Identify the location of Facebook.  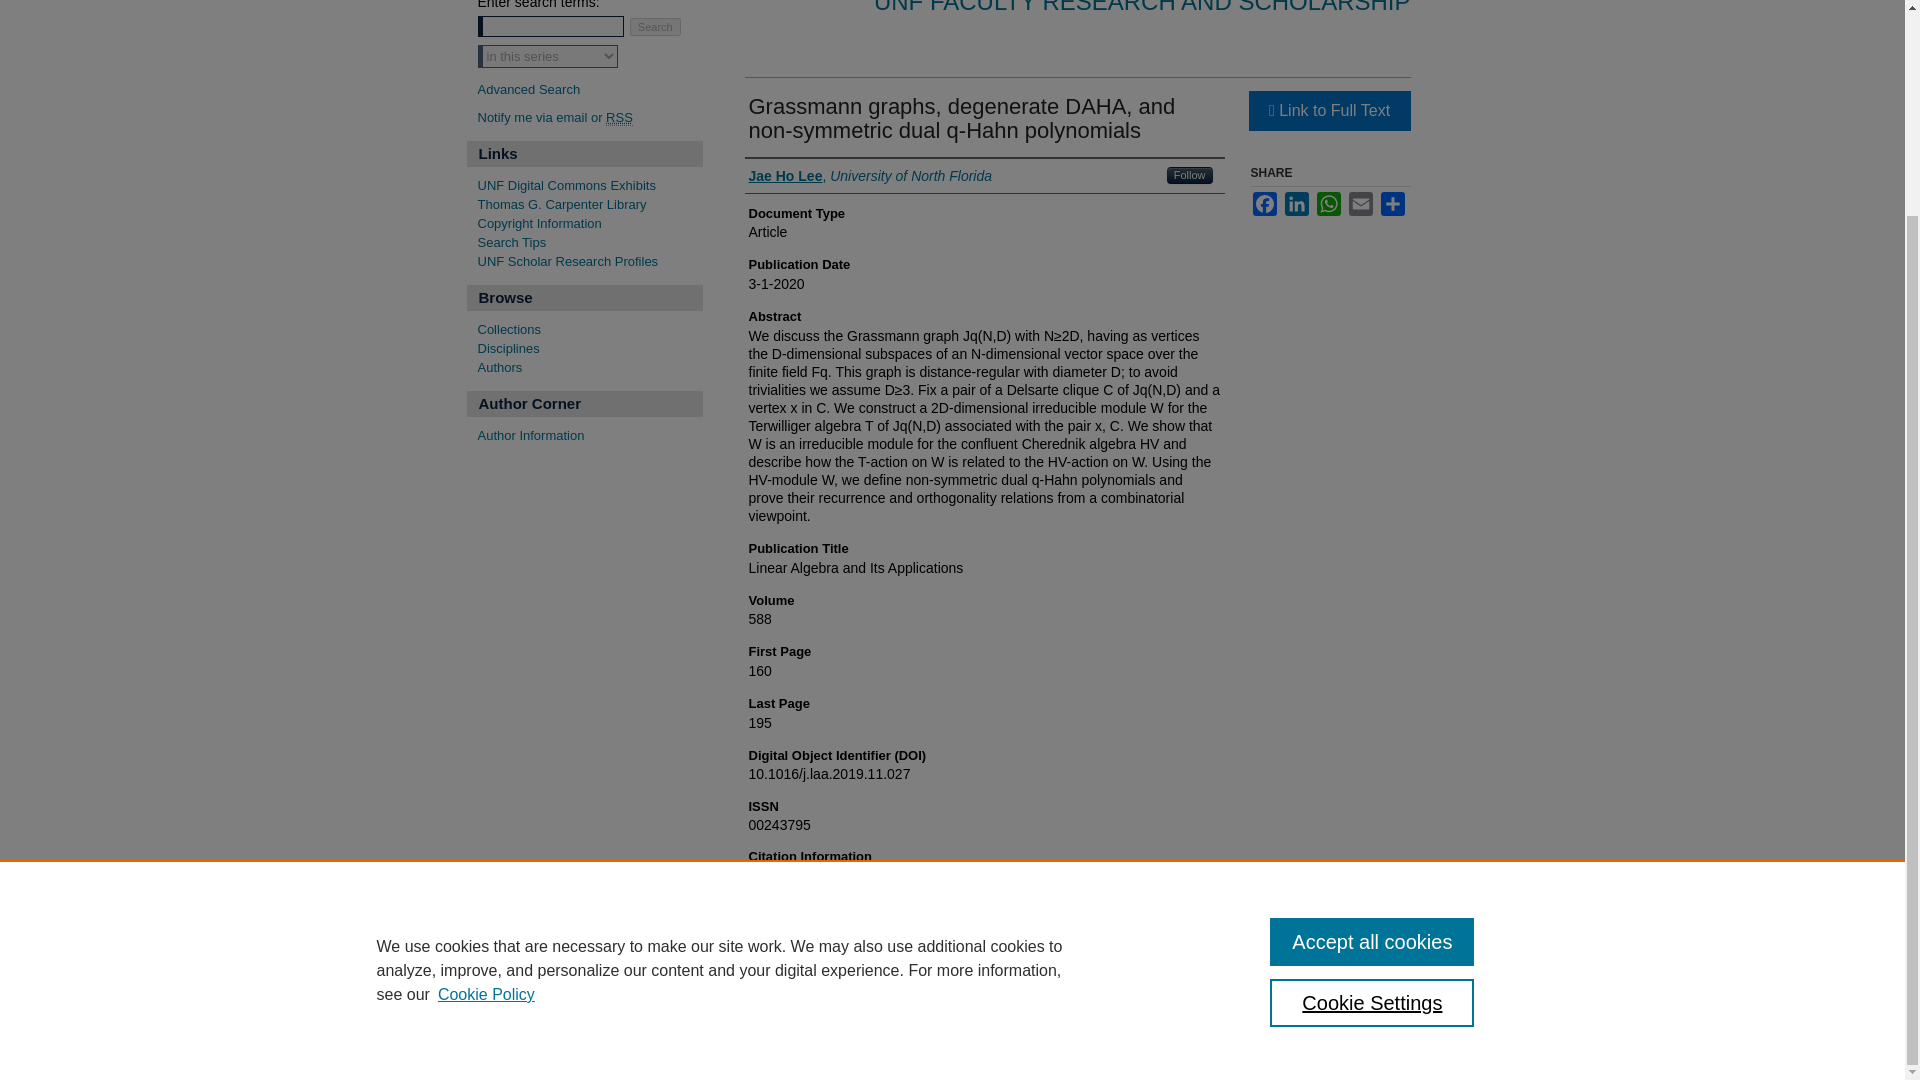
(1264, 204).